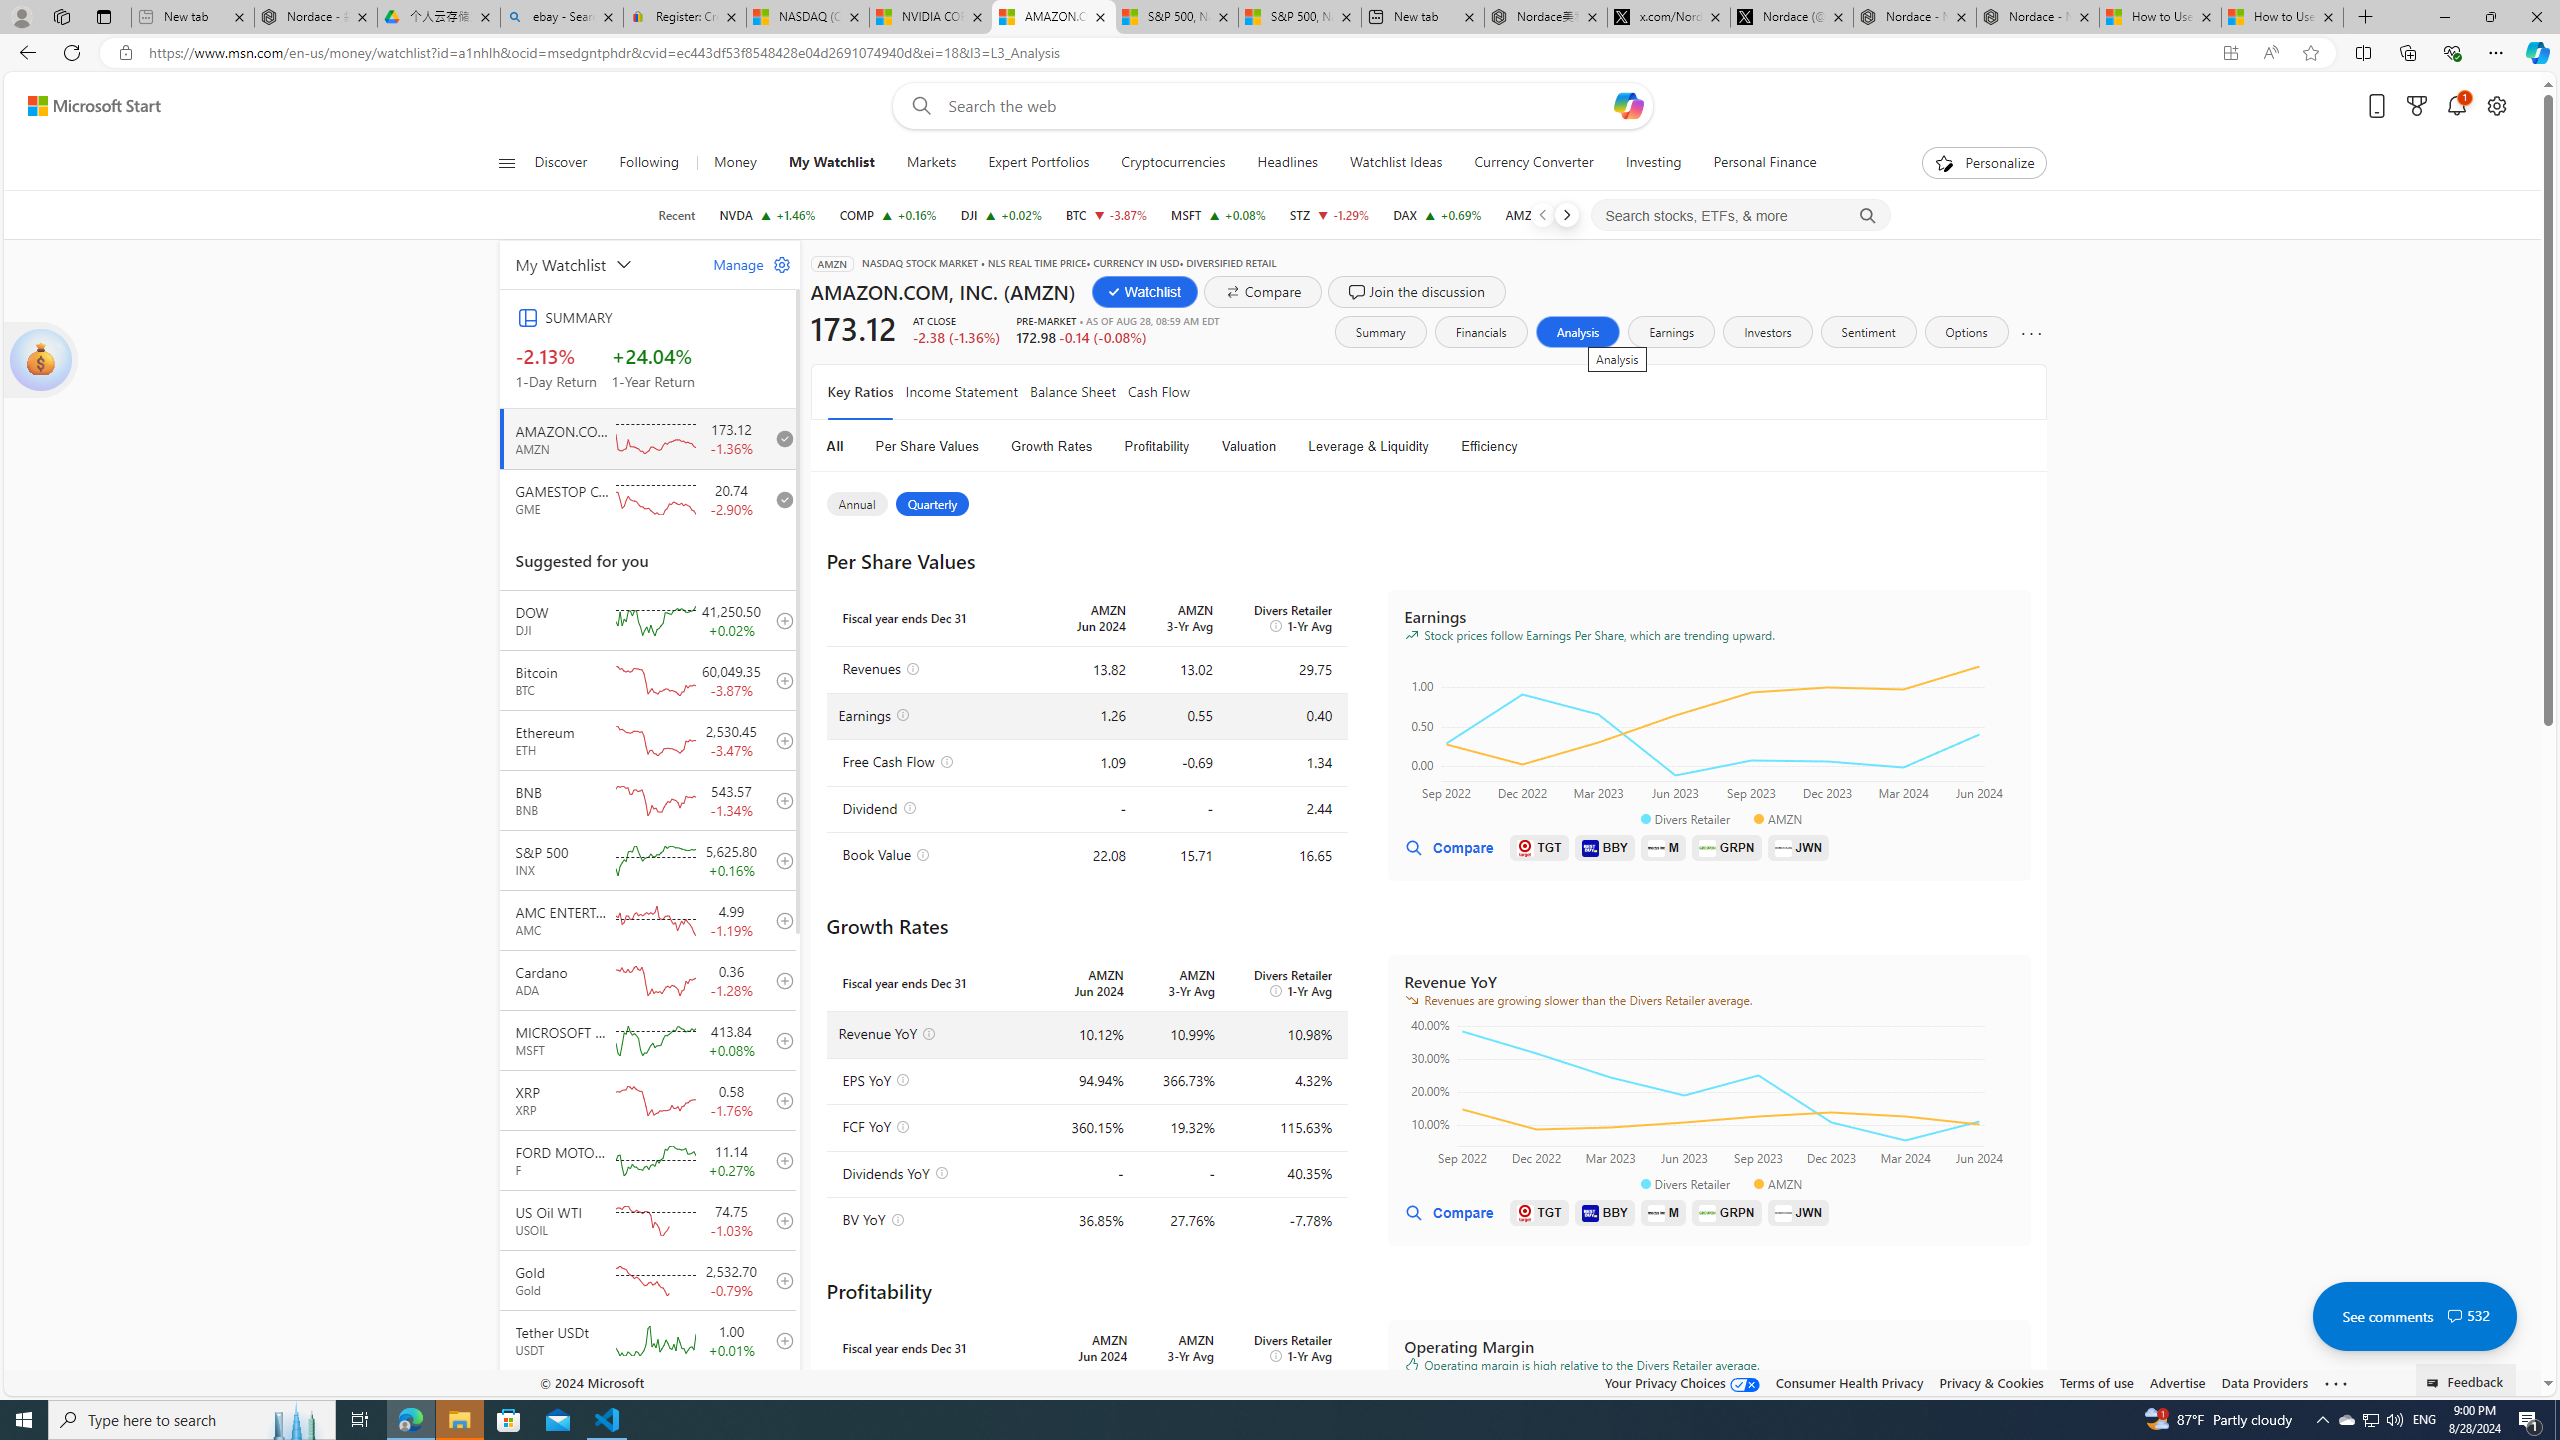 This screenshot has height=1440, width=2560. I want to click on Earnings, so click(1672, 332).